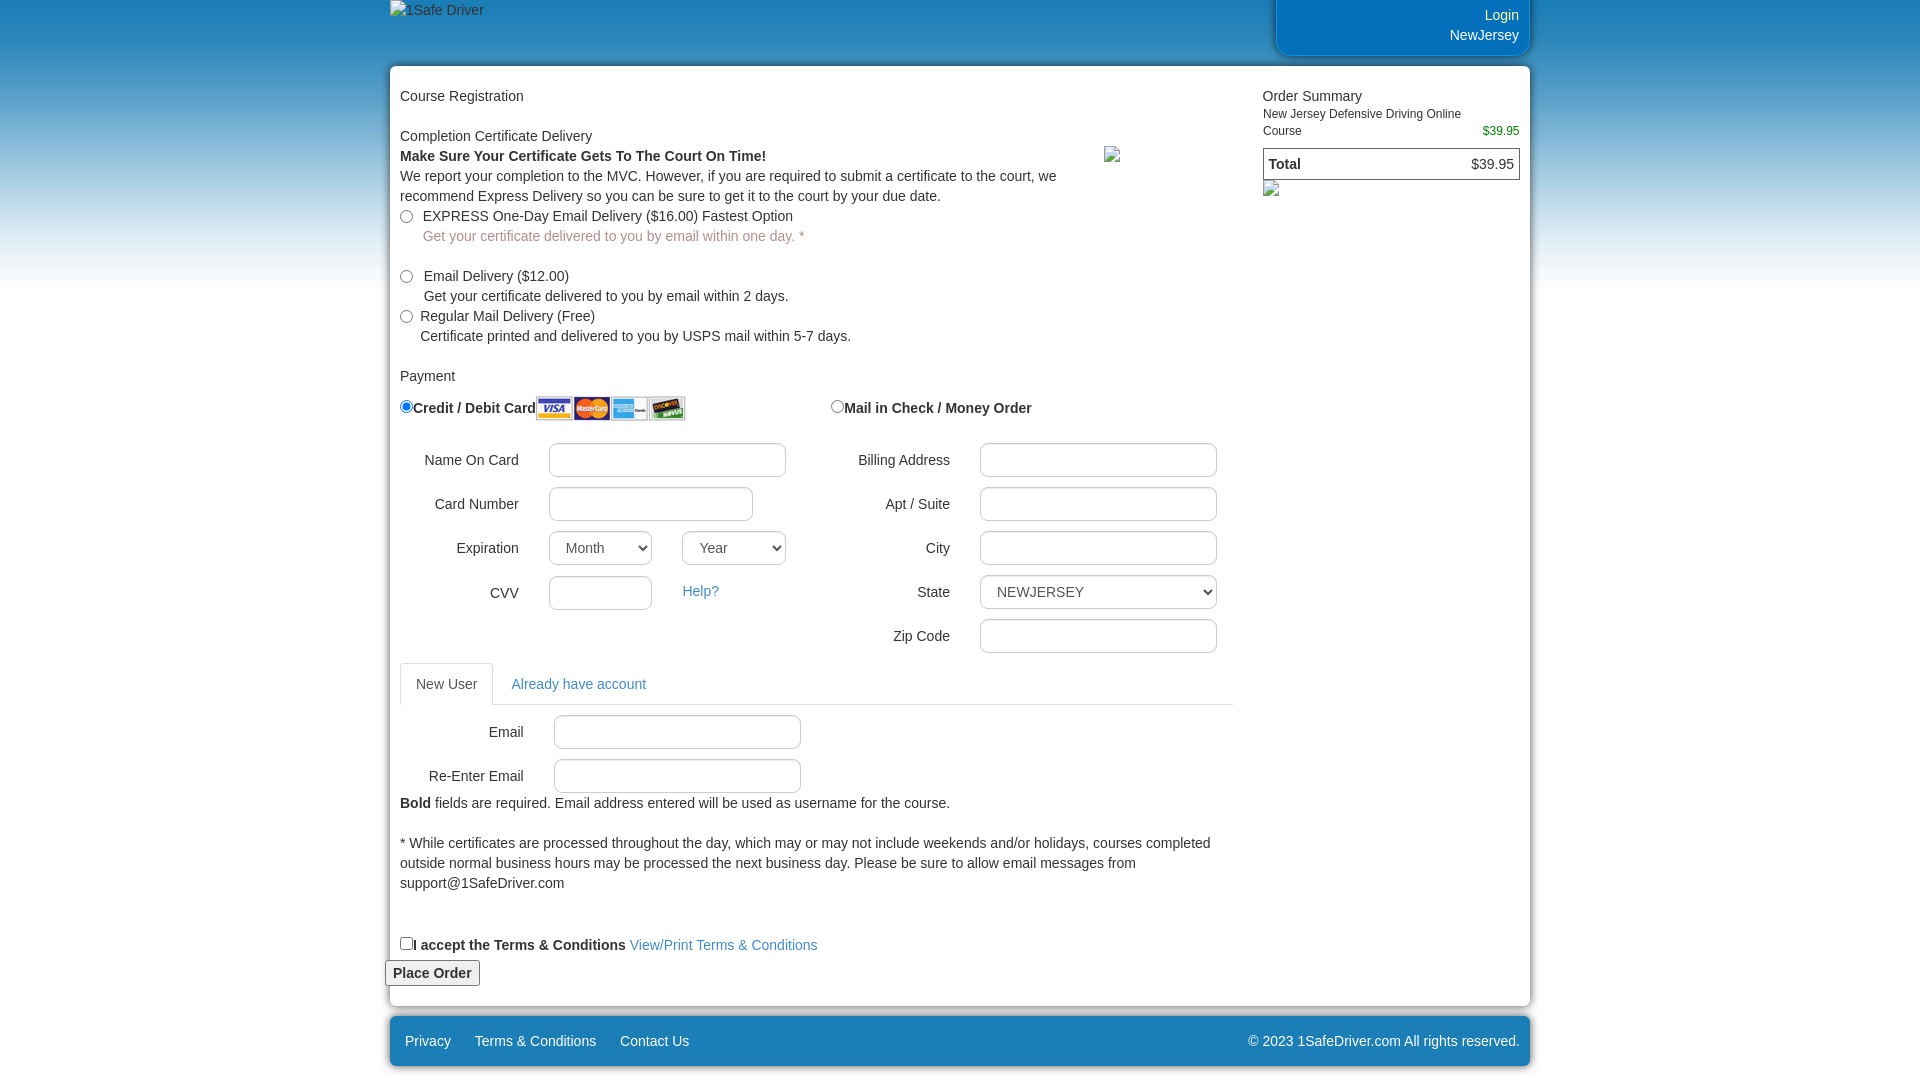 The width and height of the screenshot is (1920, 1080). What do you see at coordinates (650, 1041) in the screenshot?
I see `Contact Us` at bounding box center [650, 1041].